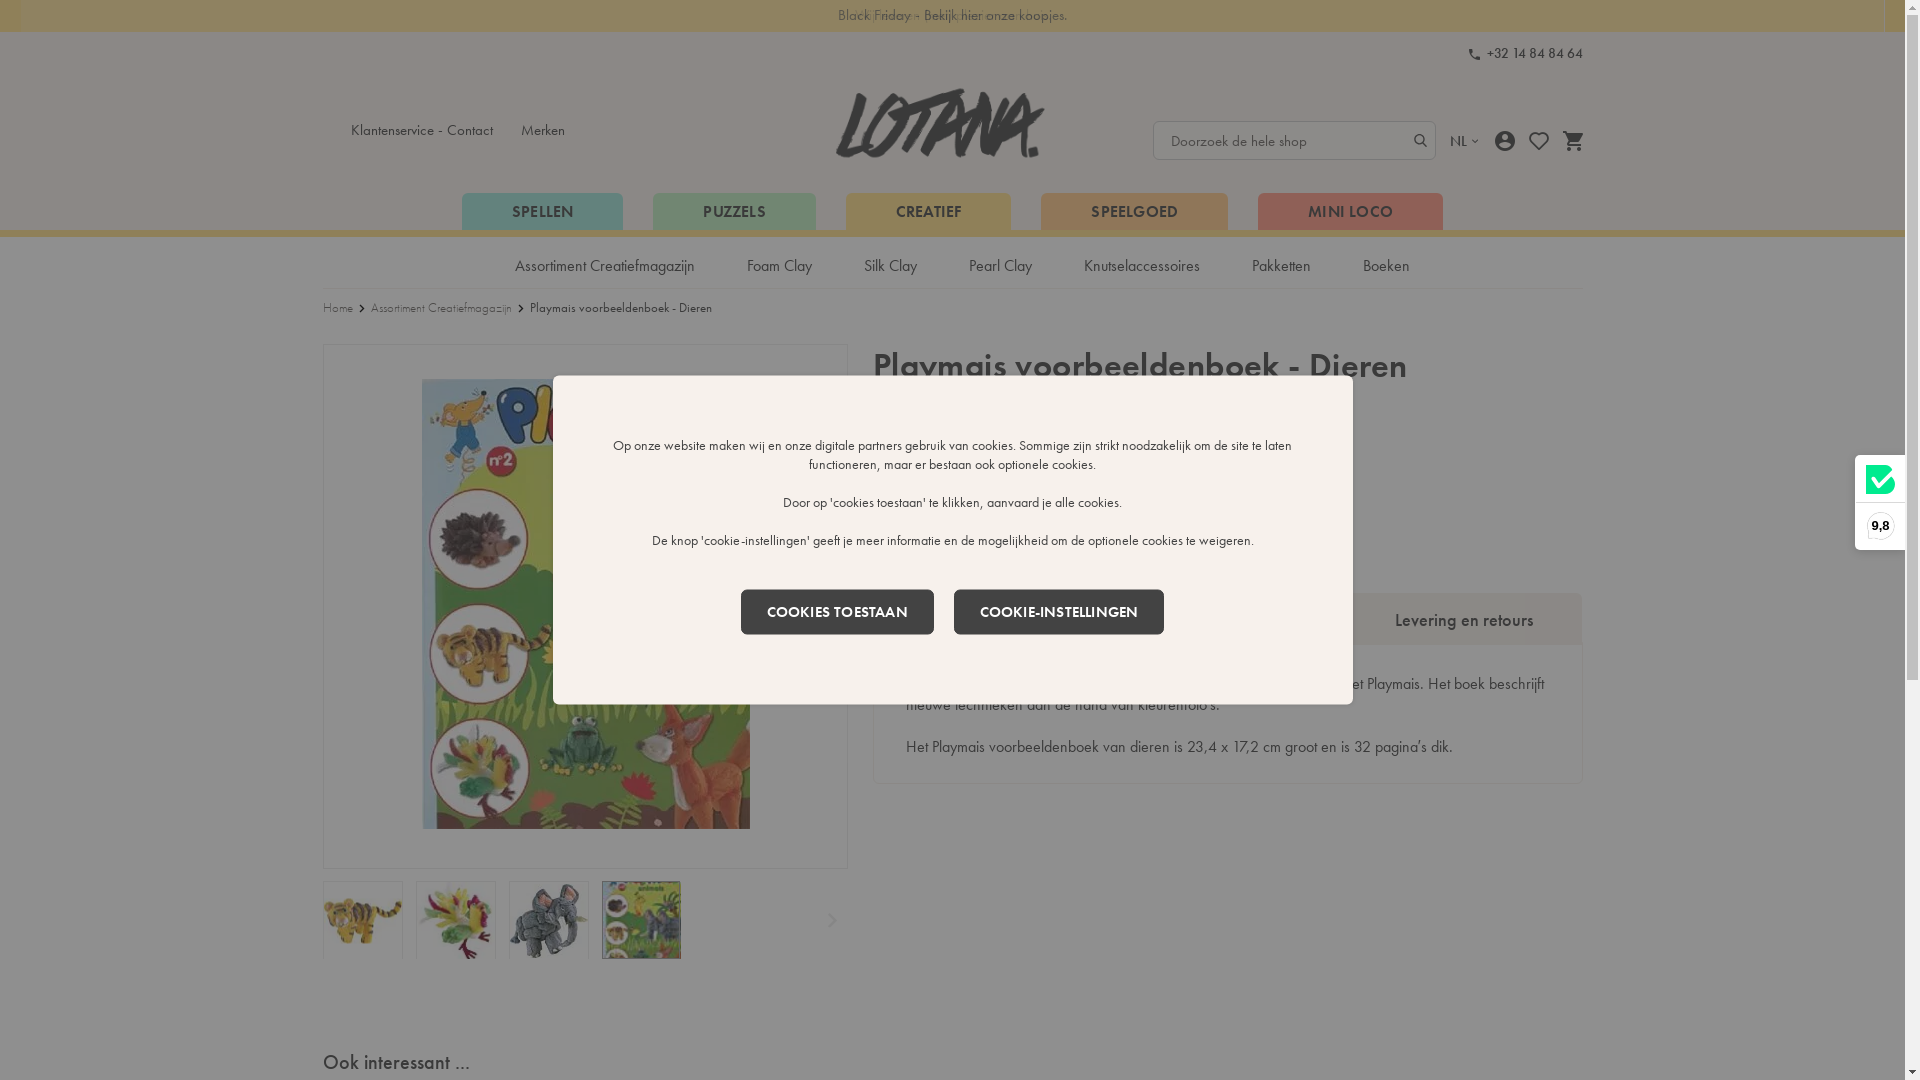 The height and width of the screenshot is (1080, 1920). What do you see at coordinates (1003, 524) in the screenshot?
I see `IN MIJN WINKELWAGEN` at bounding box center [1003, 524].